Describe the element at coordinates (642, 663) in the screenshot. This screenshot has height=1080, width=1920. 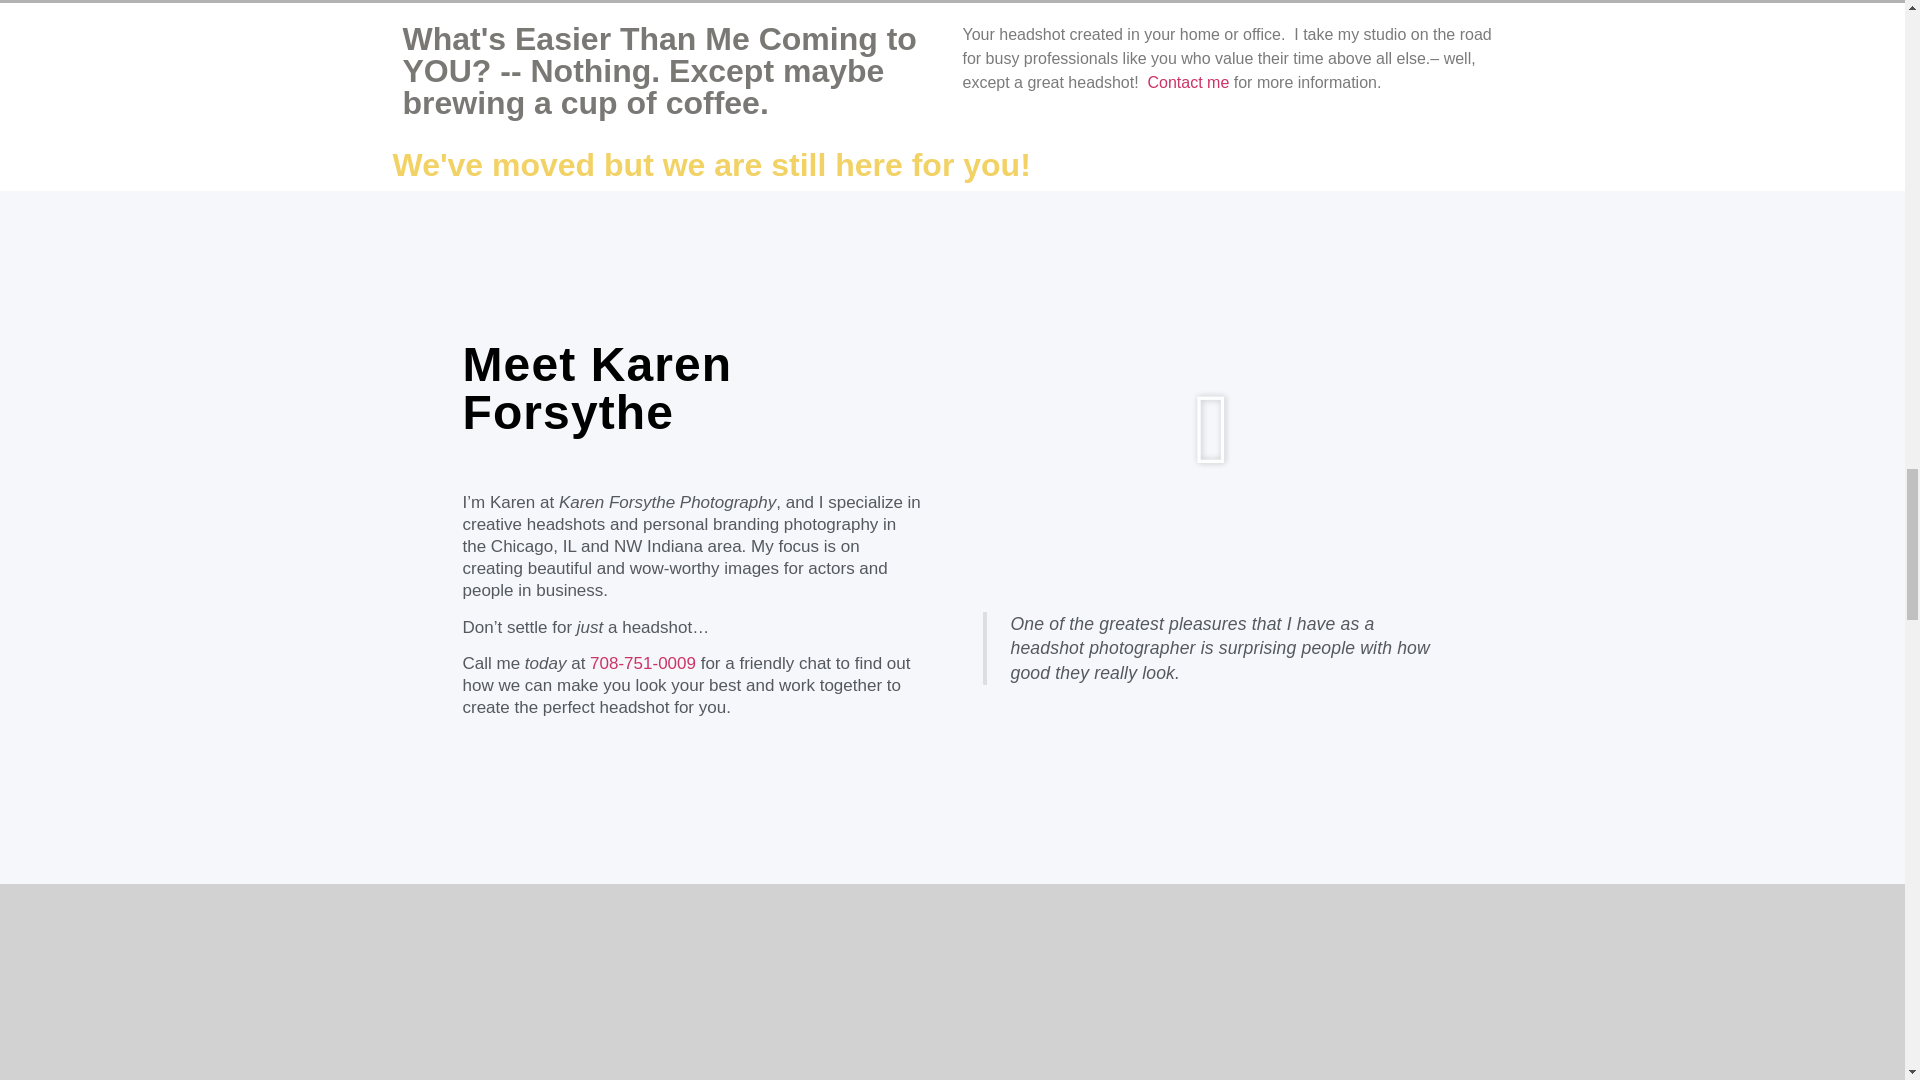
I see `708-751-0009` at that location.